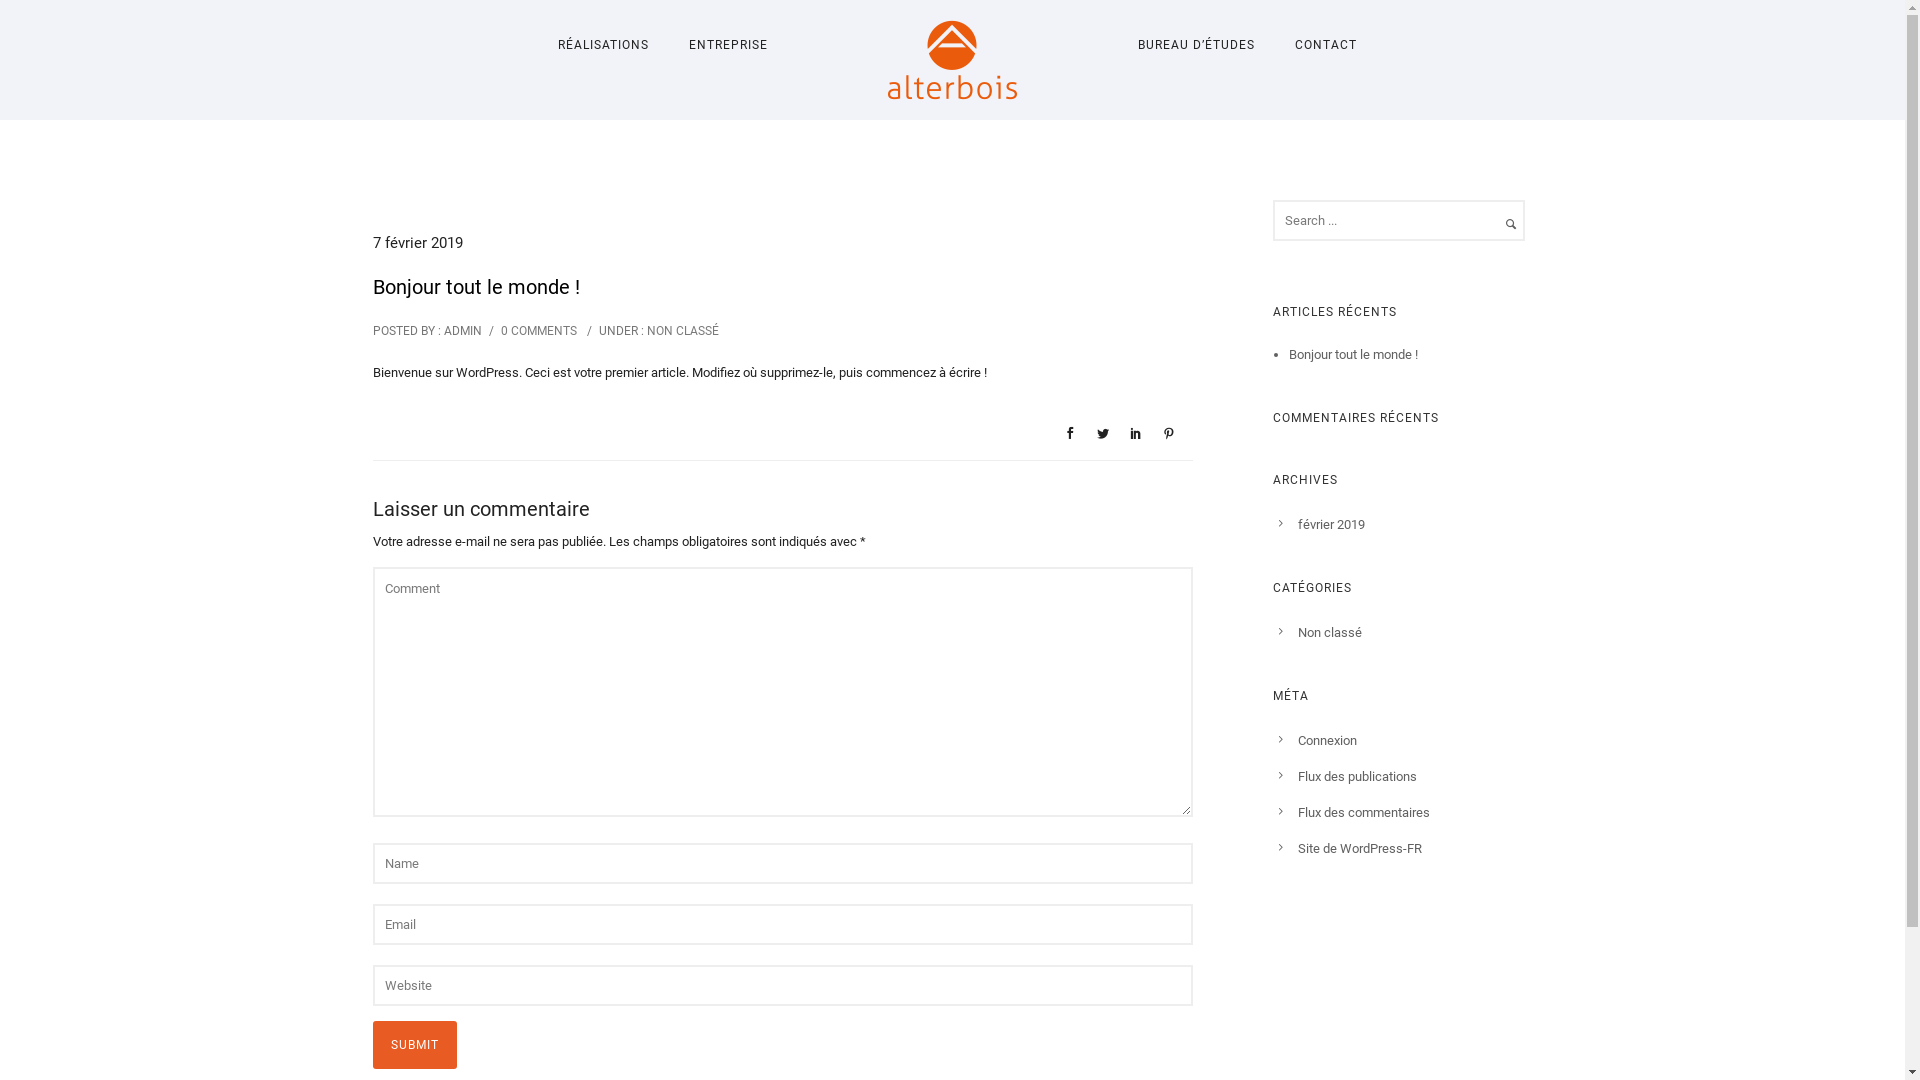 The width and height of the screenshot is (1920, 1080). I want to click on CONTACT, so click(1325, 45).